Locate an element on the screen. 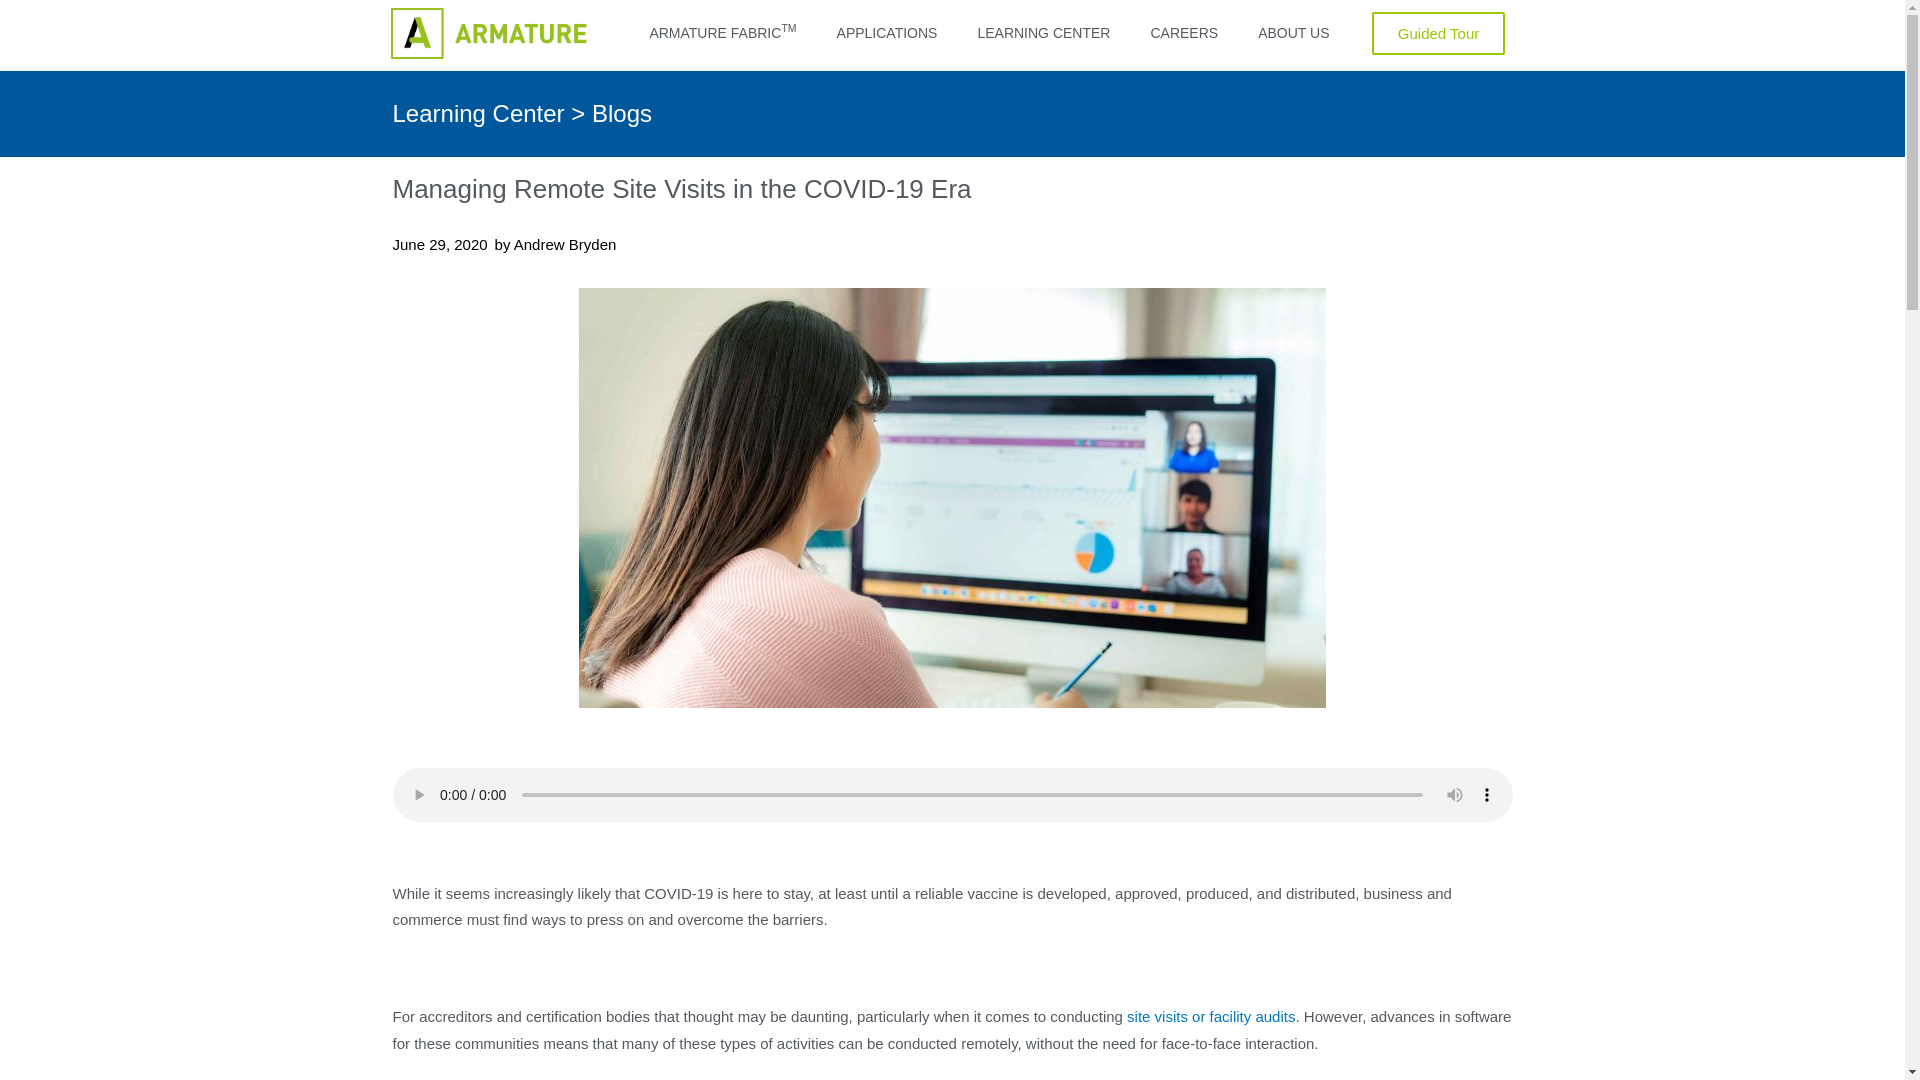 The height and width of the screenshot is (1080, 1920). CAREERS is located at coordinates (556, 245).